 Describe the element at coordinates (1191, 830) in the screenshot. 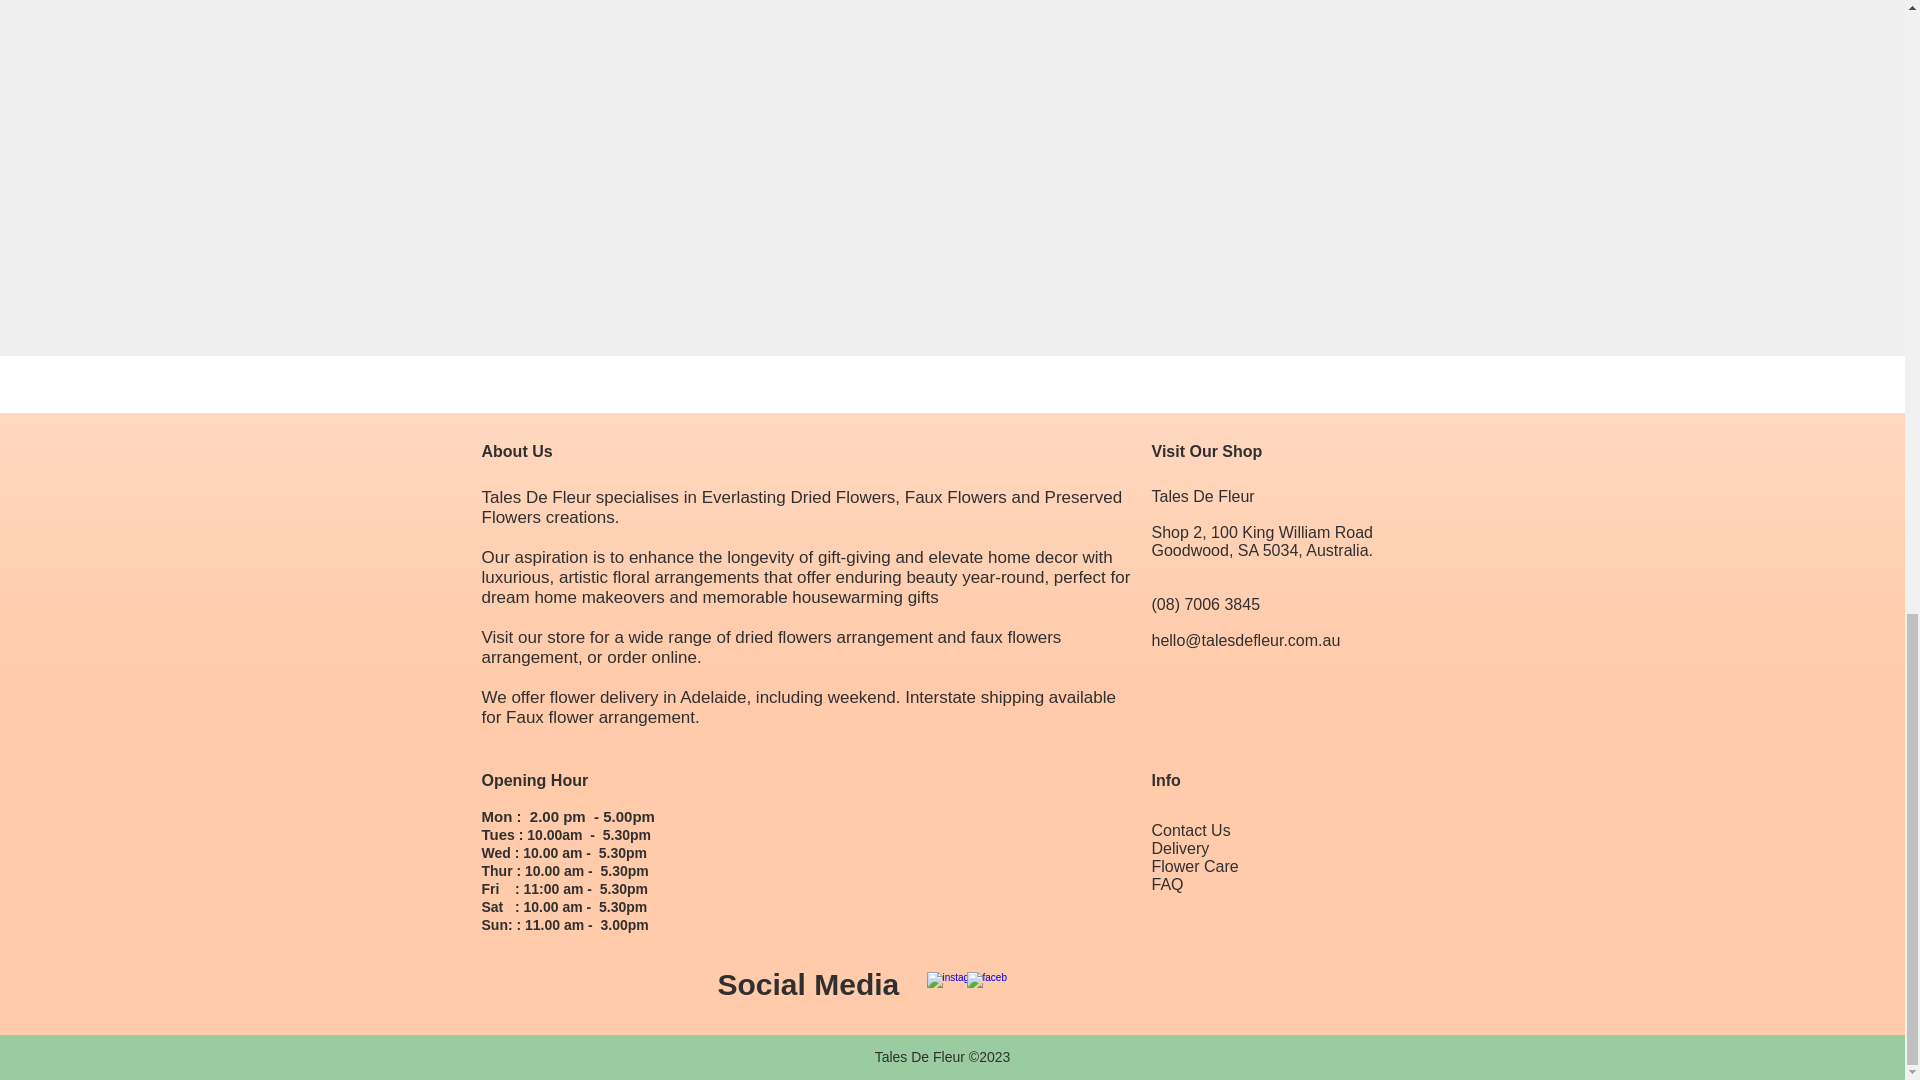

I see `Contact Us` at that location.